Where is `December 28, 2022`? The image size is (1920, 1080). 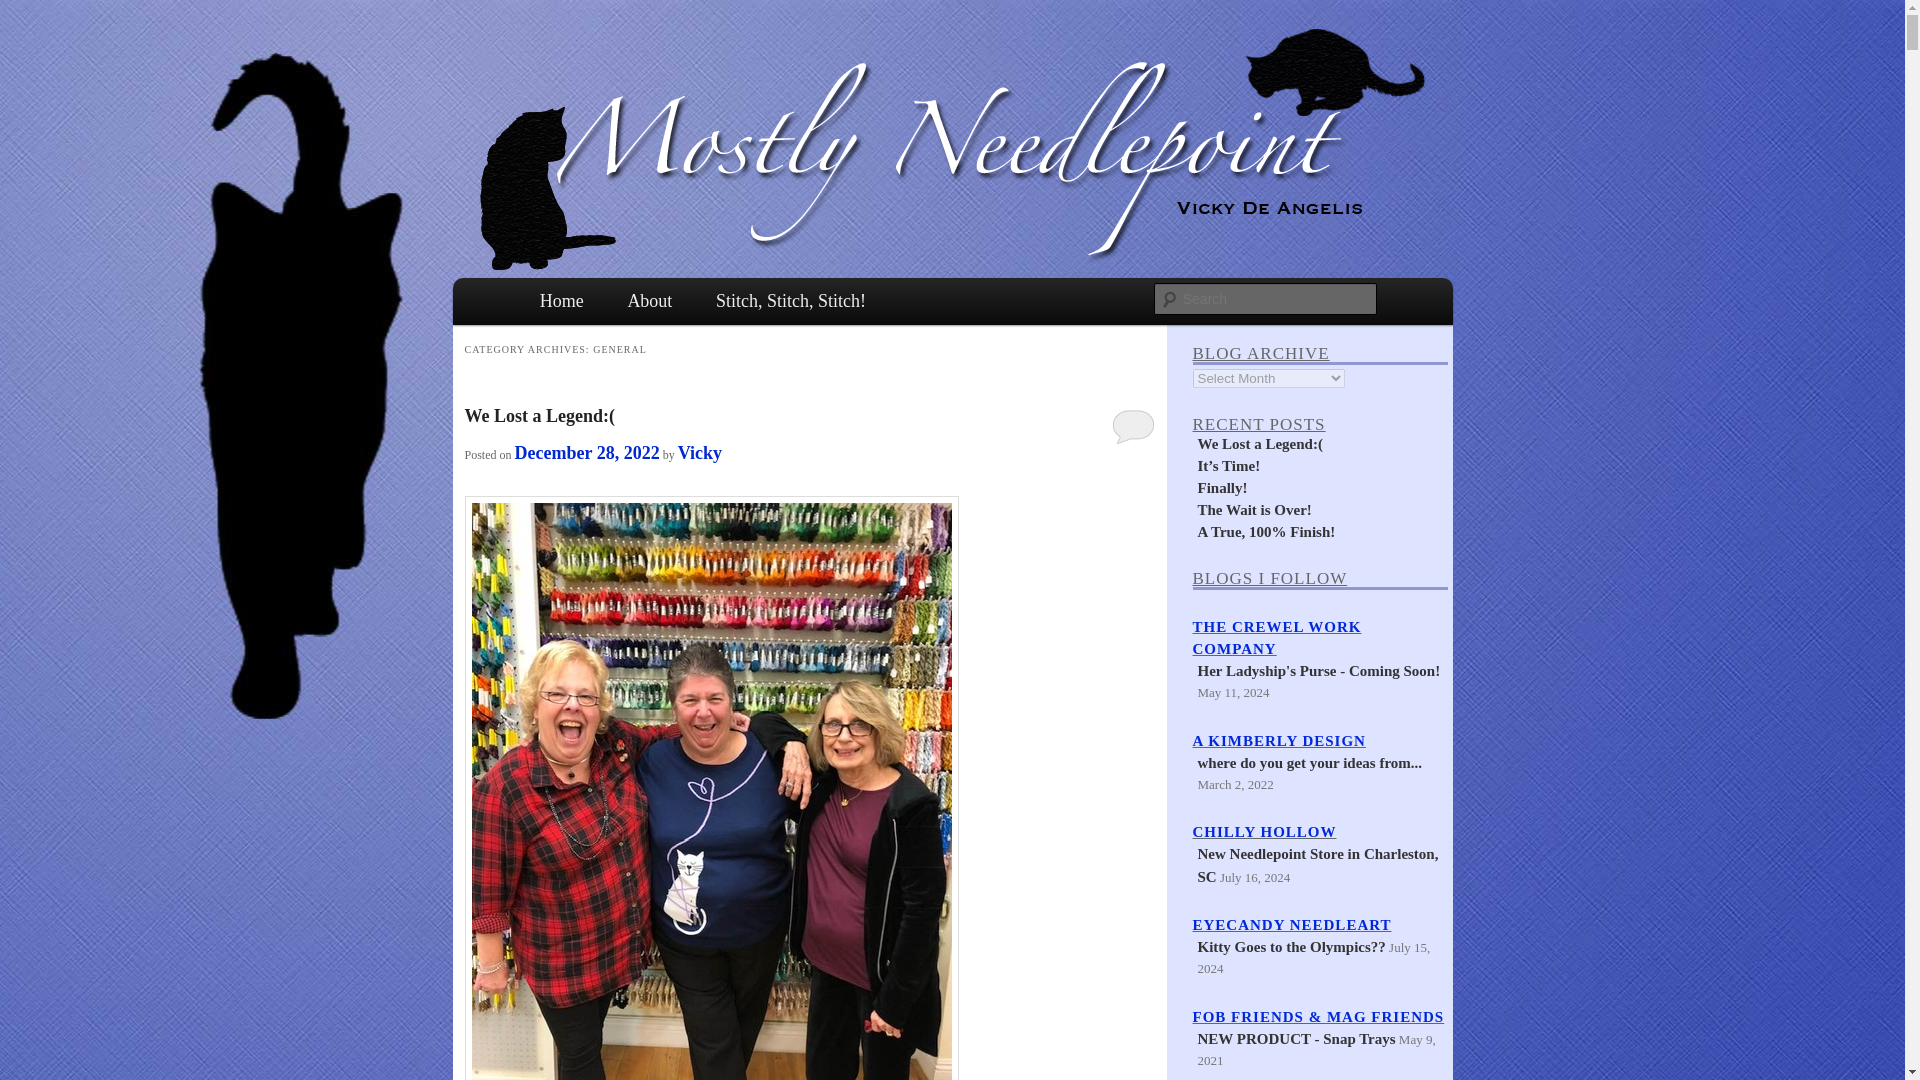
December 28, 2022 is located at coordinates (587, 452).